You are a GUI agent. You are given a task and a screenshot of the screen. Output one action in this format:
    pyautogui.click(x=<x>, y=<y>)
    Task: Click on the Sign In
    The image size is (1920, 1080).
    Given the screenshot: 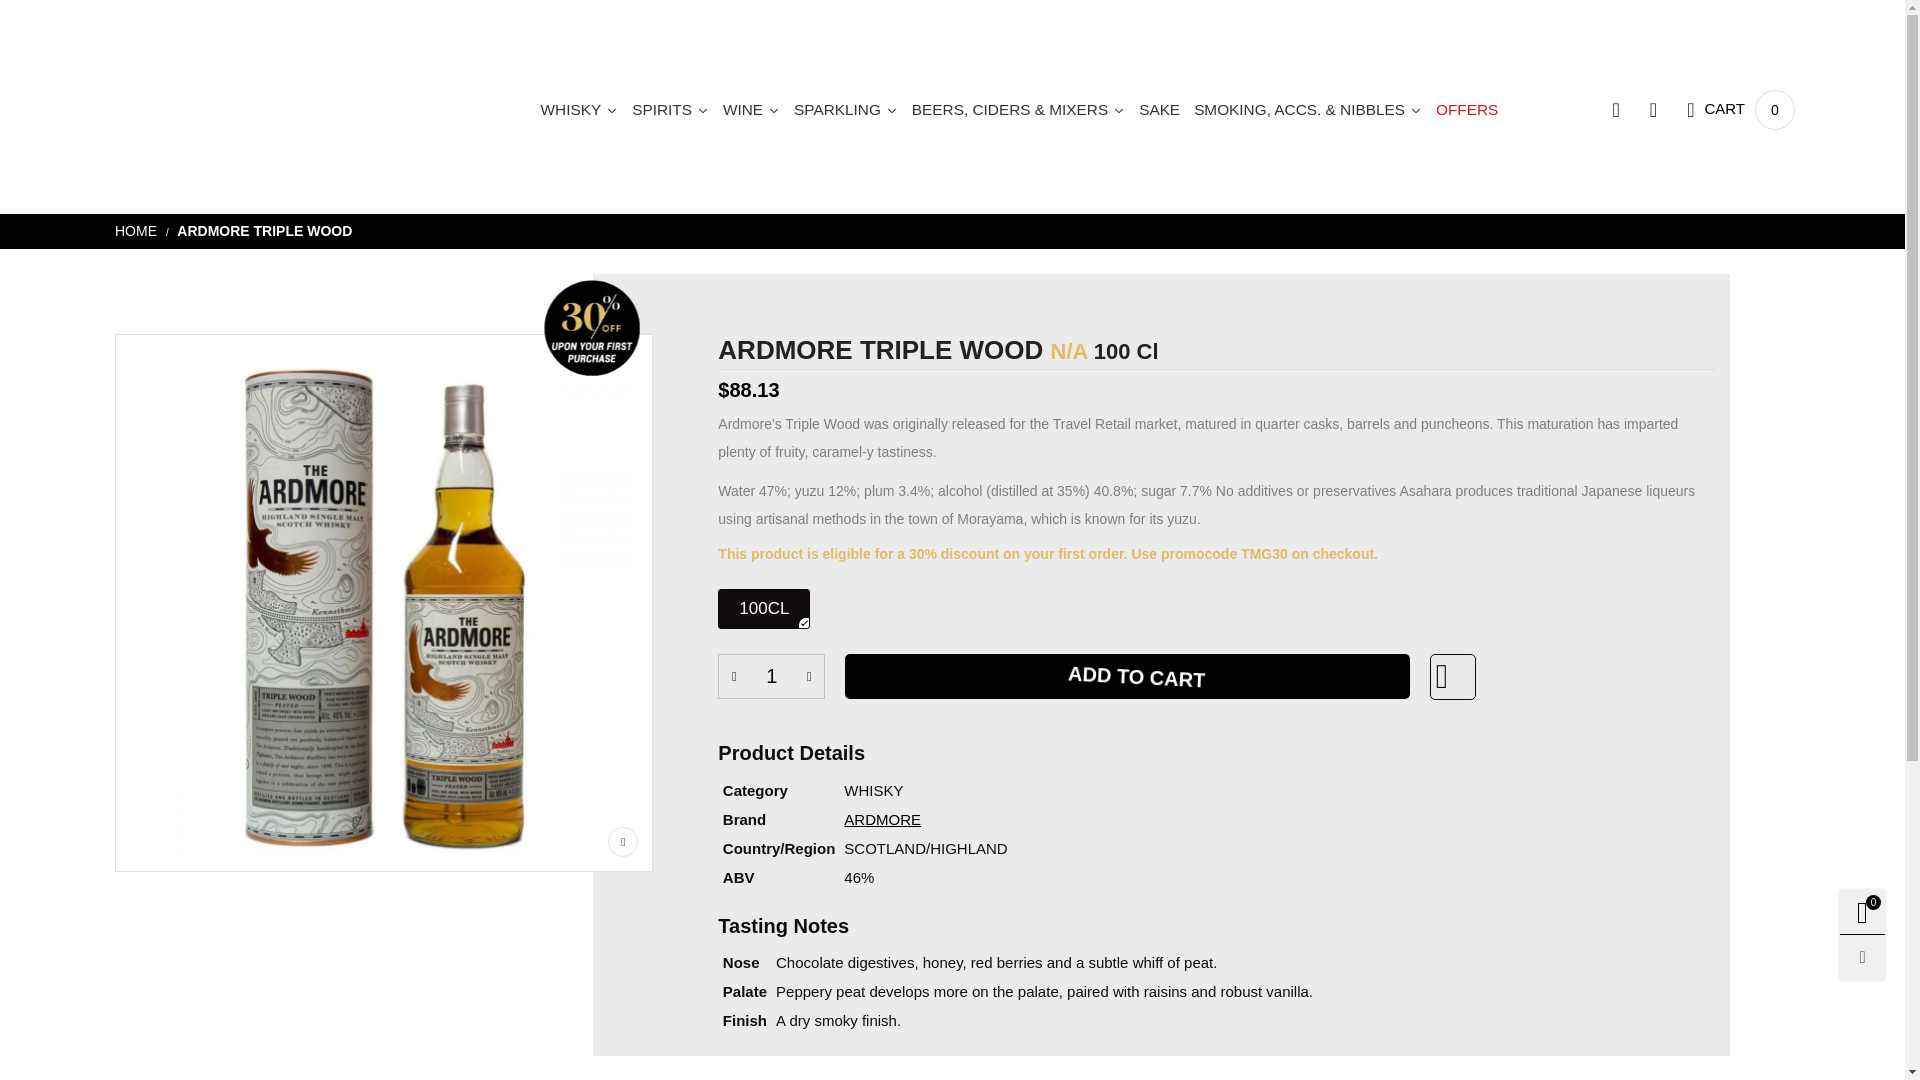 What is the action you would take?
    pyautogui.click(x=1594, y=416)
    